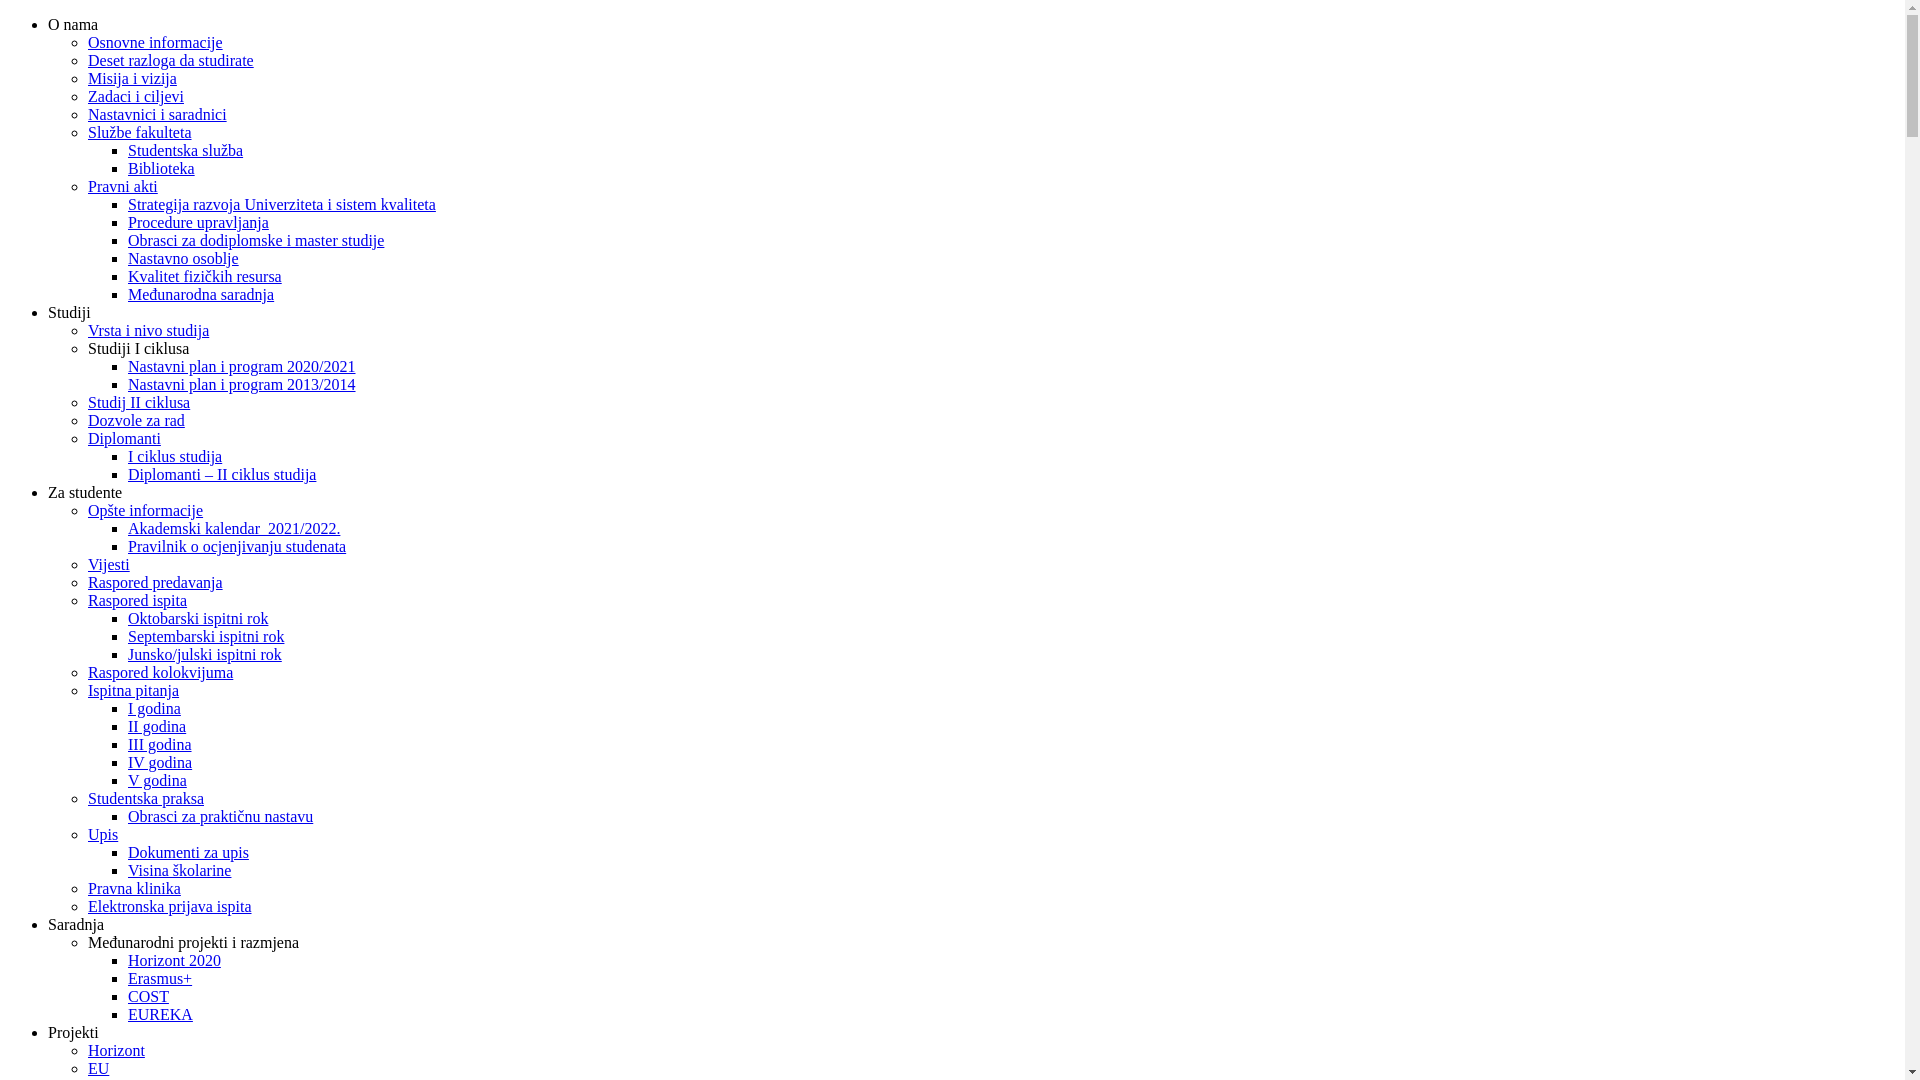 The image size is (1920, 1080). What do you see at coordinates (188, 852) in the screenshot?
I see `Dokumenti za upis` at bounding box center [188, 852].